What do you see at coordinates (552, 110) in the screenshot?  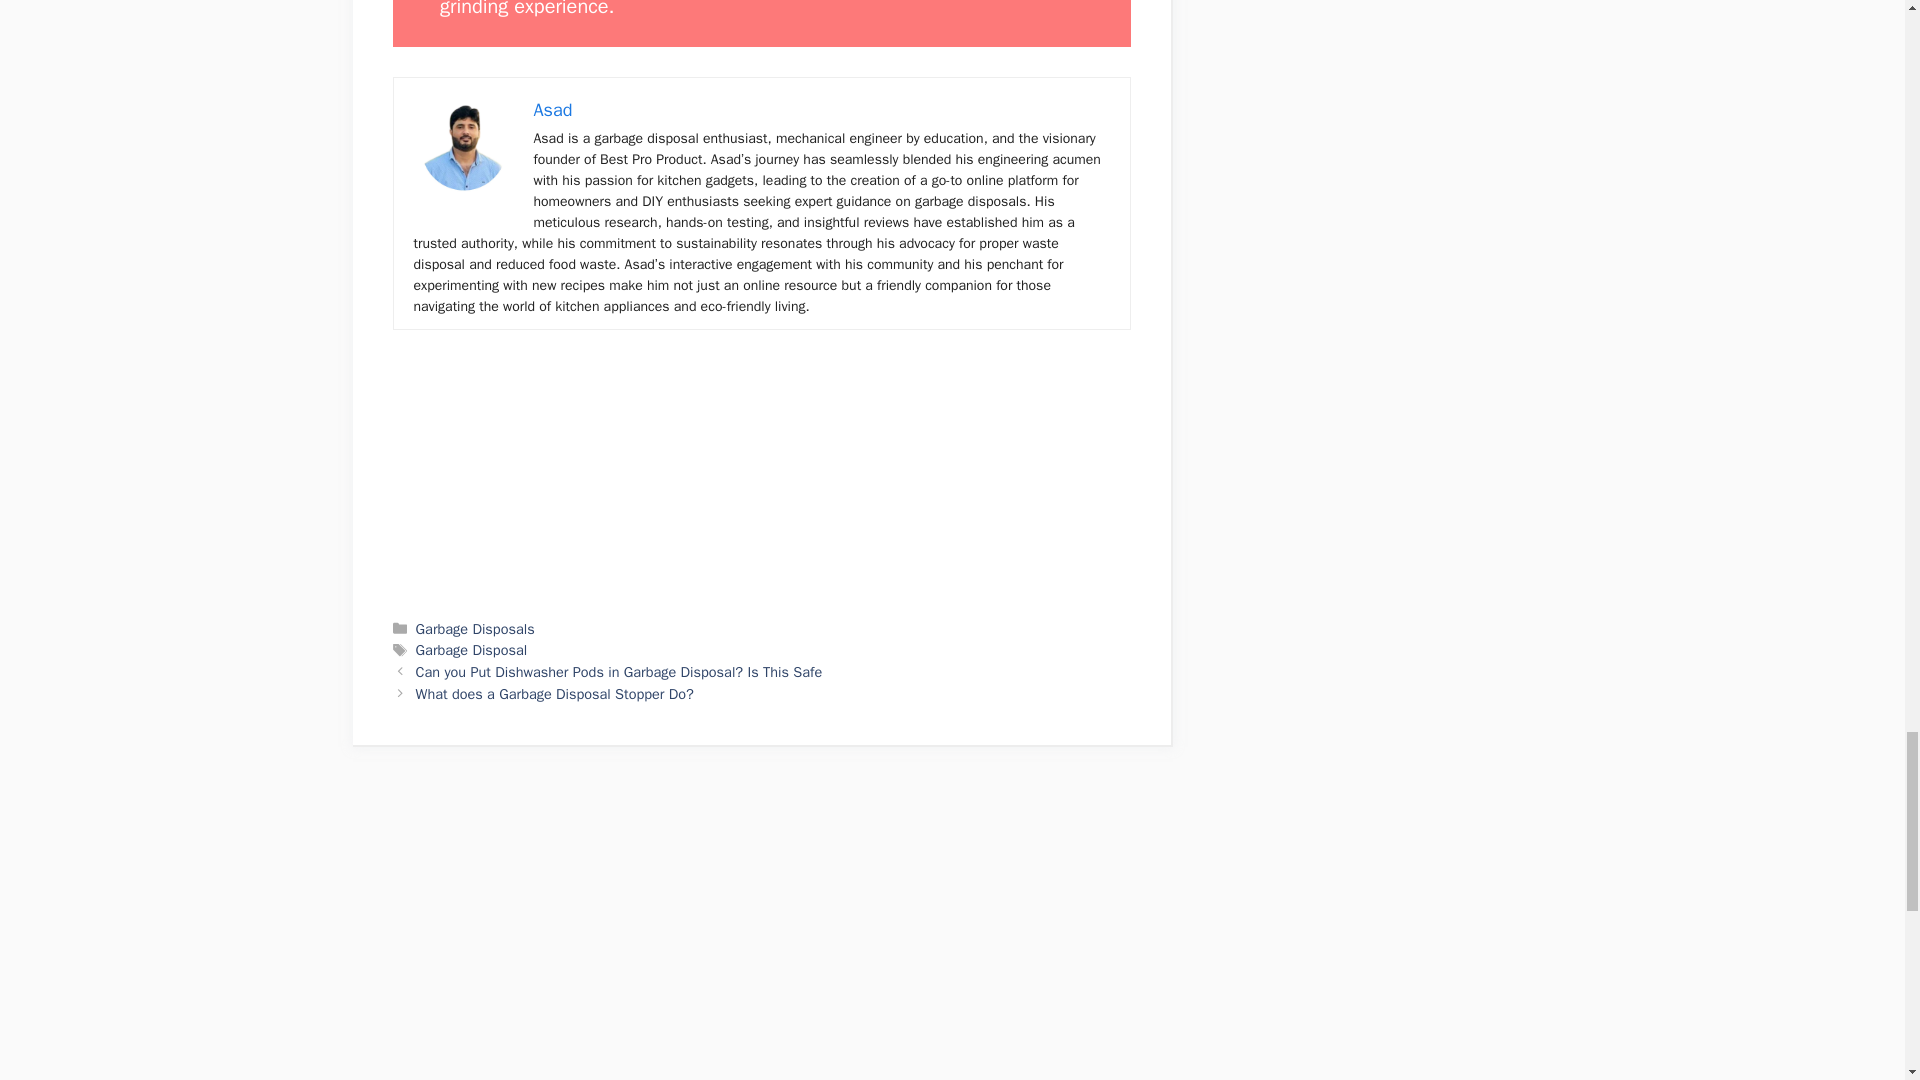 I see `Asad` at bounding box center [552, 110].